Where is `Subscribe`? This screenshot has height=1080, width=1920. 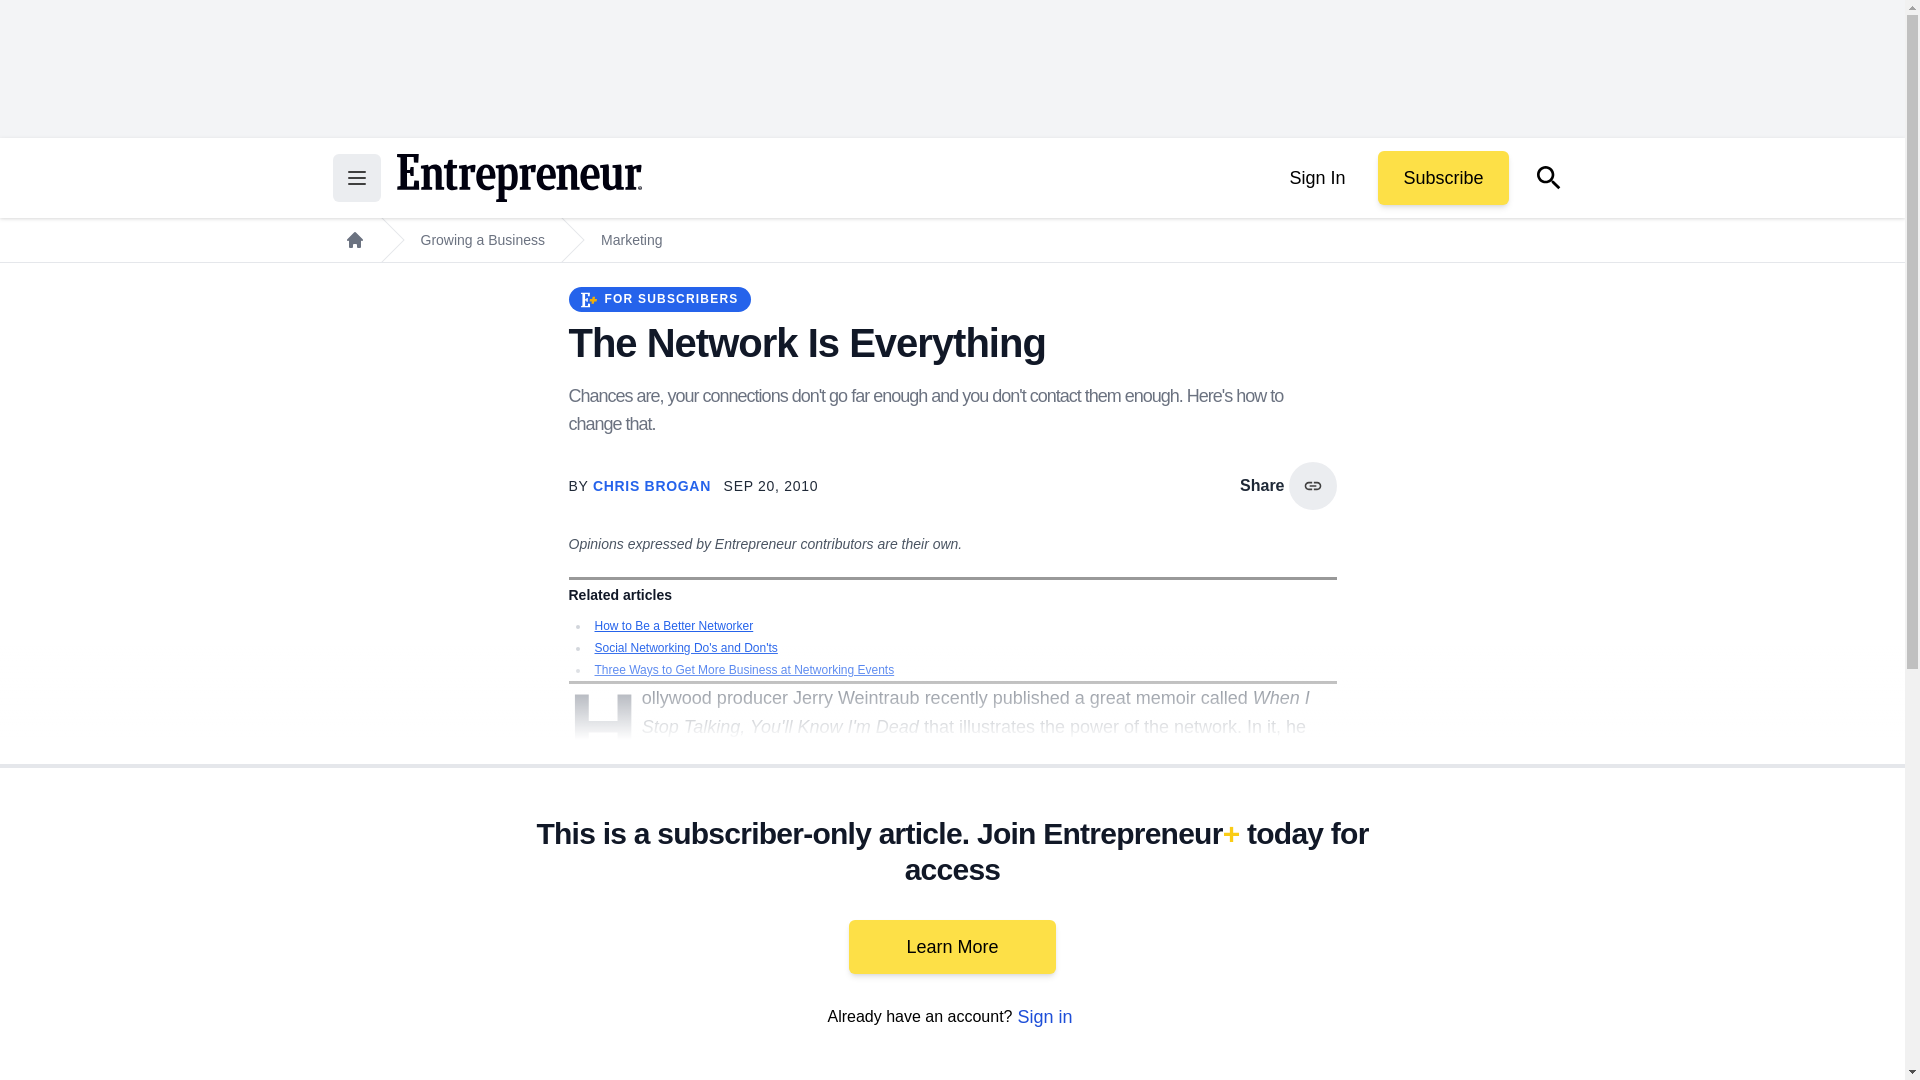
Subscribe is located at coordinates (1442, 178).